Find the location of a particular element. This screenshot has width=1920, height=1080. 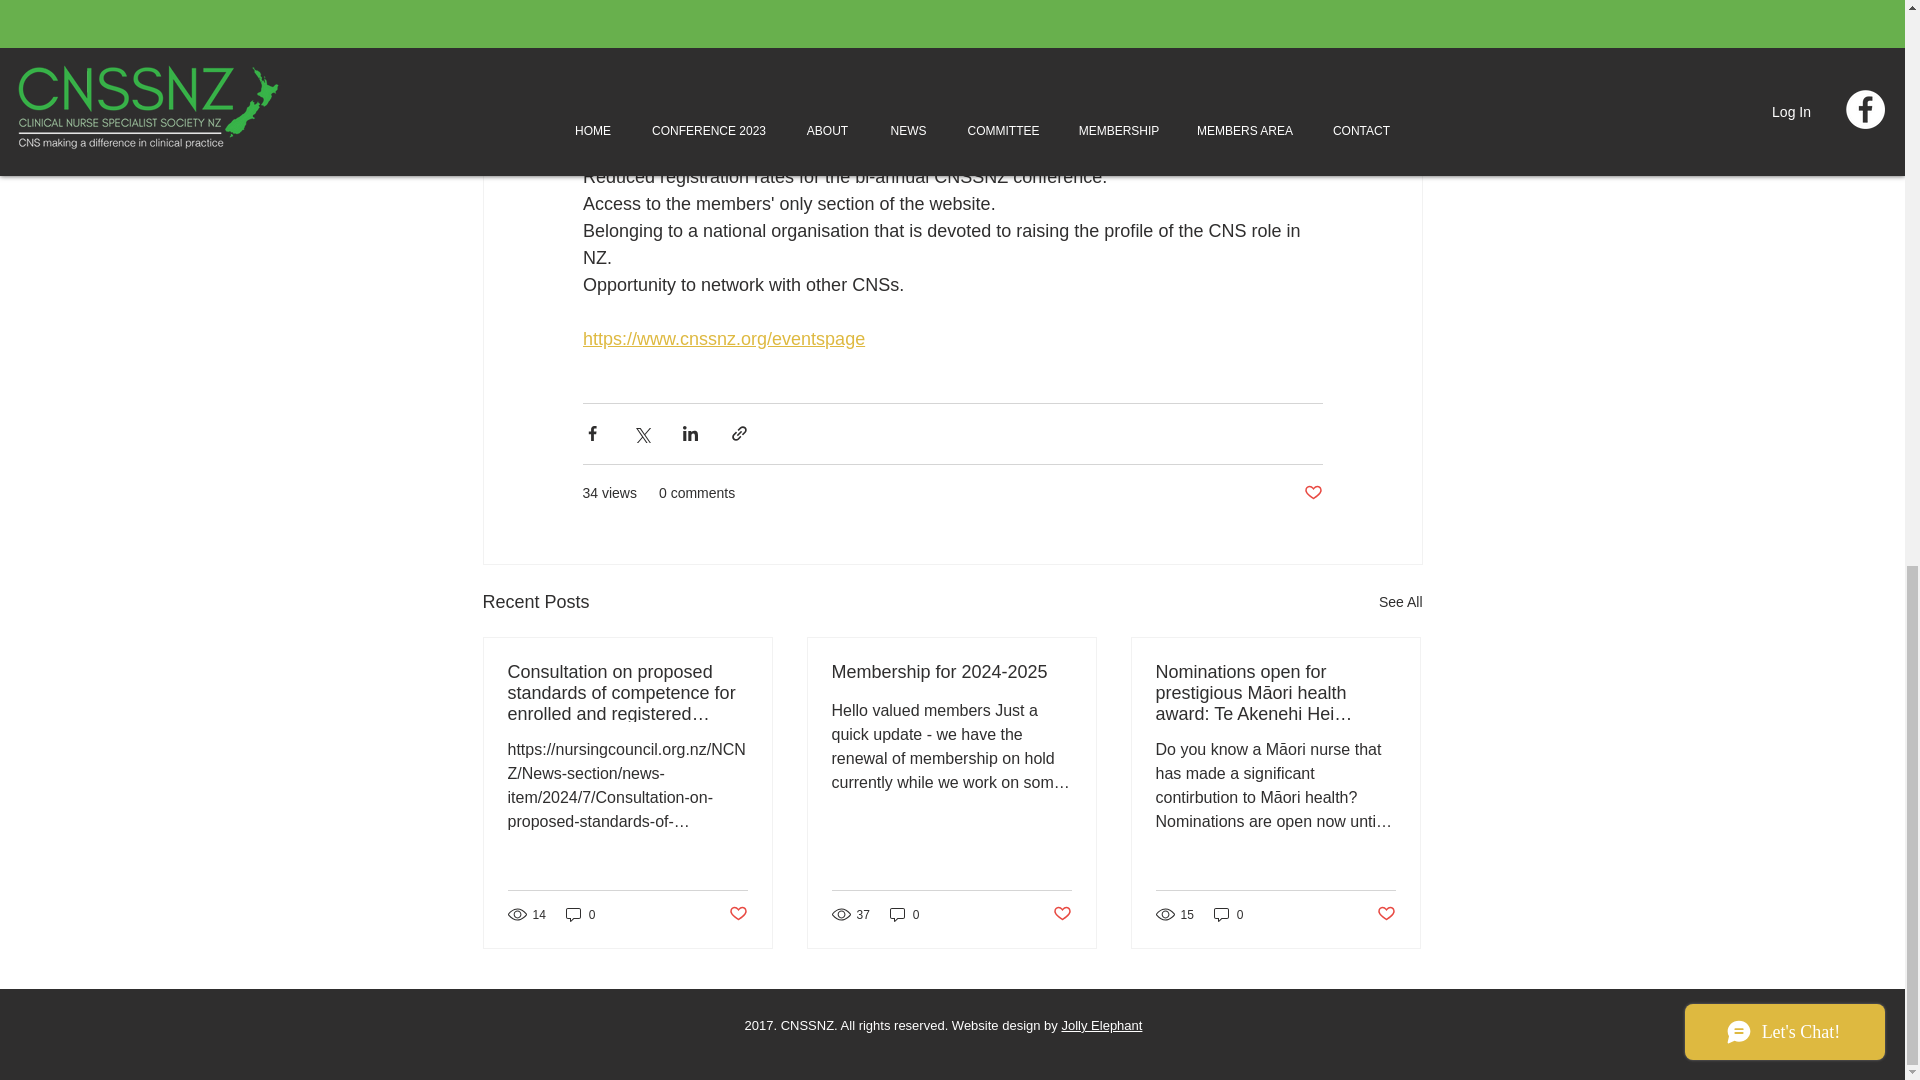

0 is located at coordinates (904, 914).